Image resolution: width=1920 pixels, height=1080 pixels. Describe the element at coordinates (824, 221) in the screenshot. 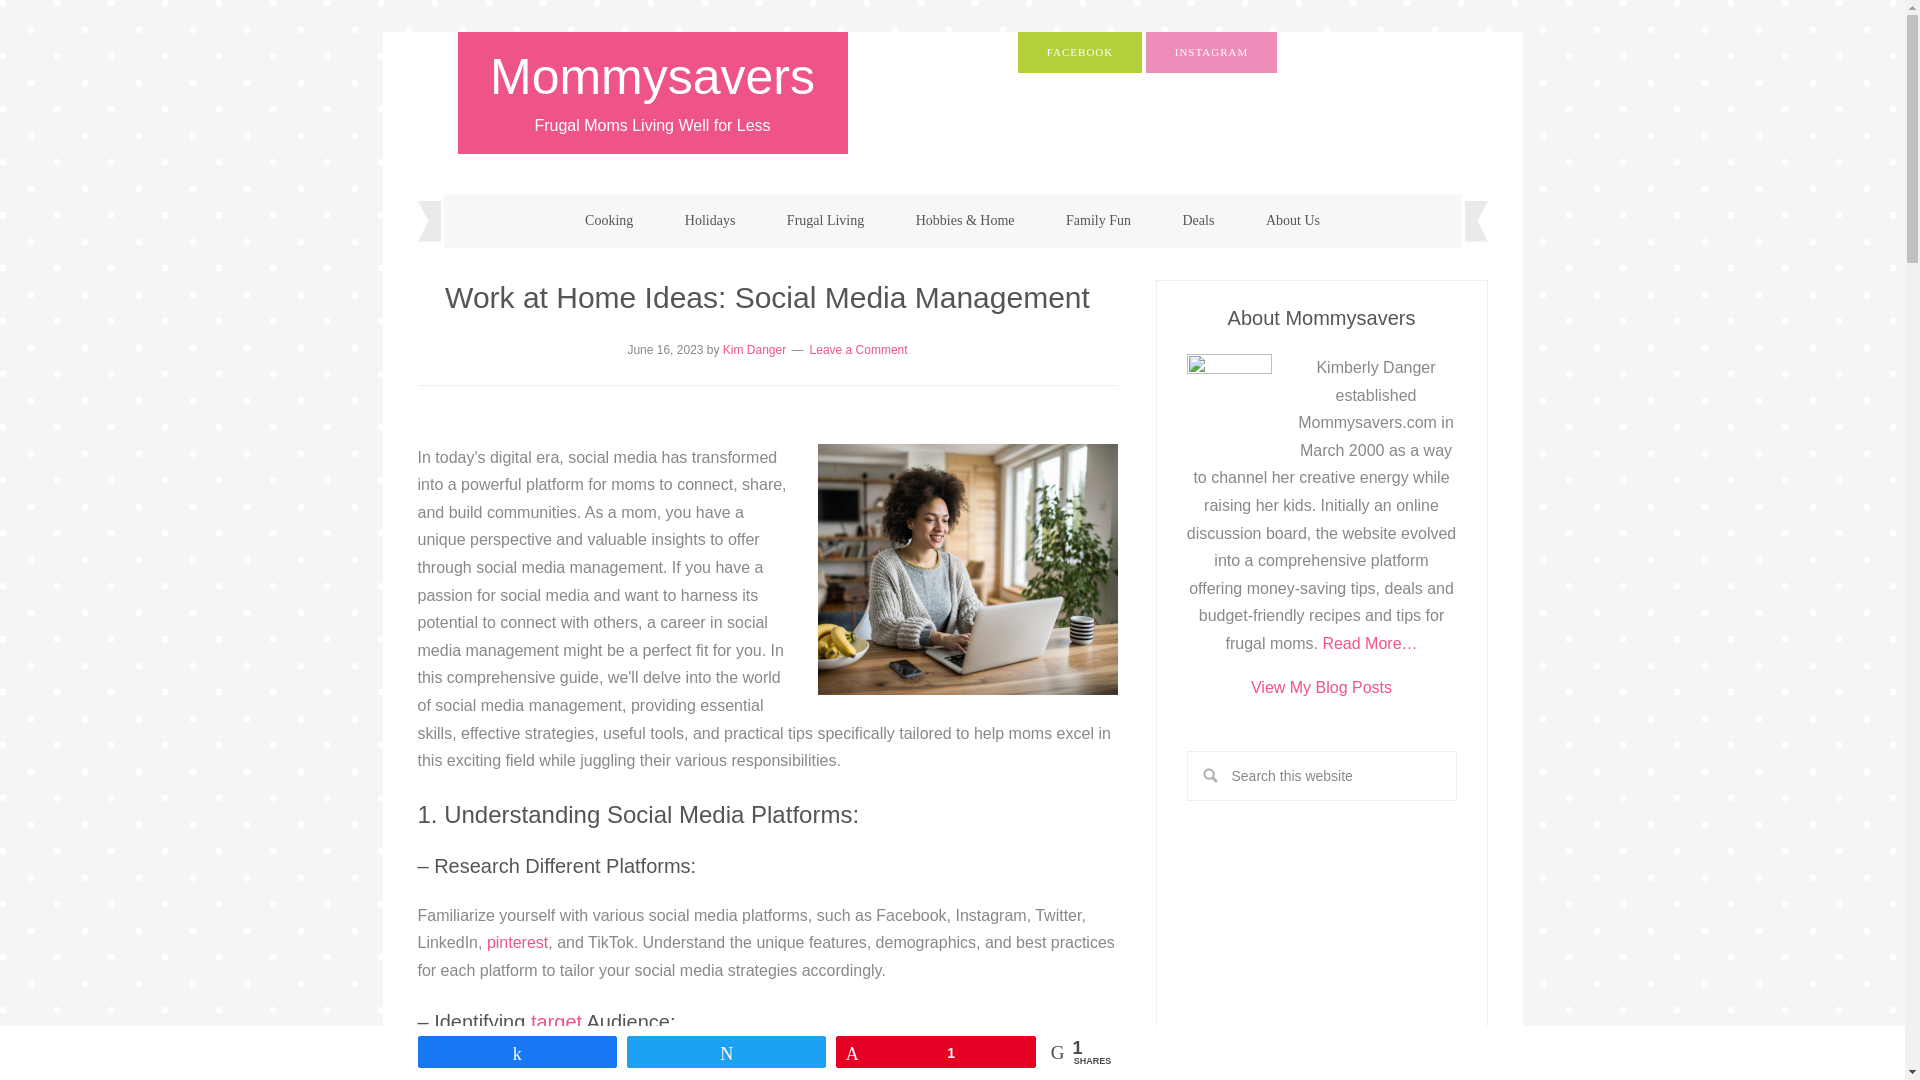

I see `Frugal Living` at that location.